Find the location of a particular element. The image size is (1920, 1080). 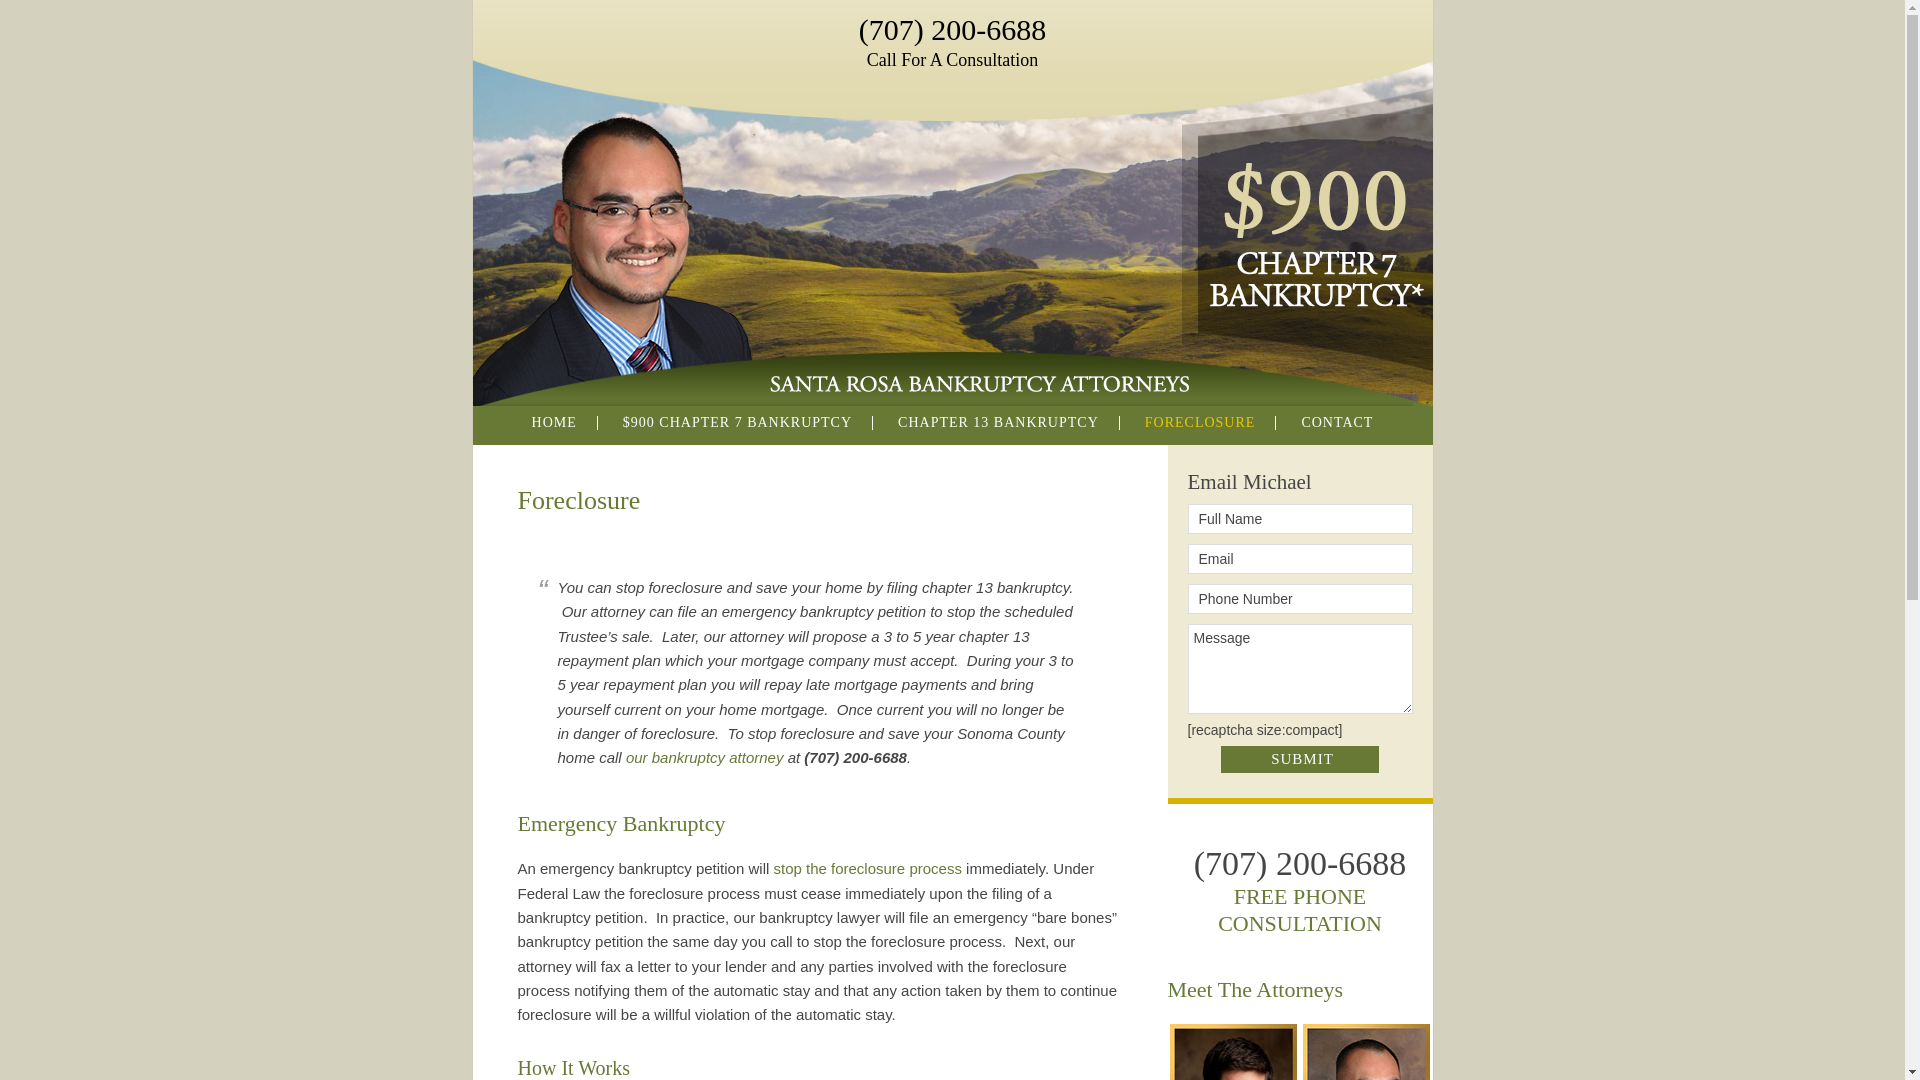

our bankruptcy attorney is located at coordinates (704, 757).